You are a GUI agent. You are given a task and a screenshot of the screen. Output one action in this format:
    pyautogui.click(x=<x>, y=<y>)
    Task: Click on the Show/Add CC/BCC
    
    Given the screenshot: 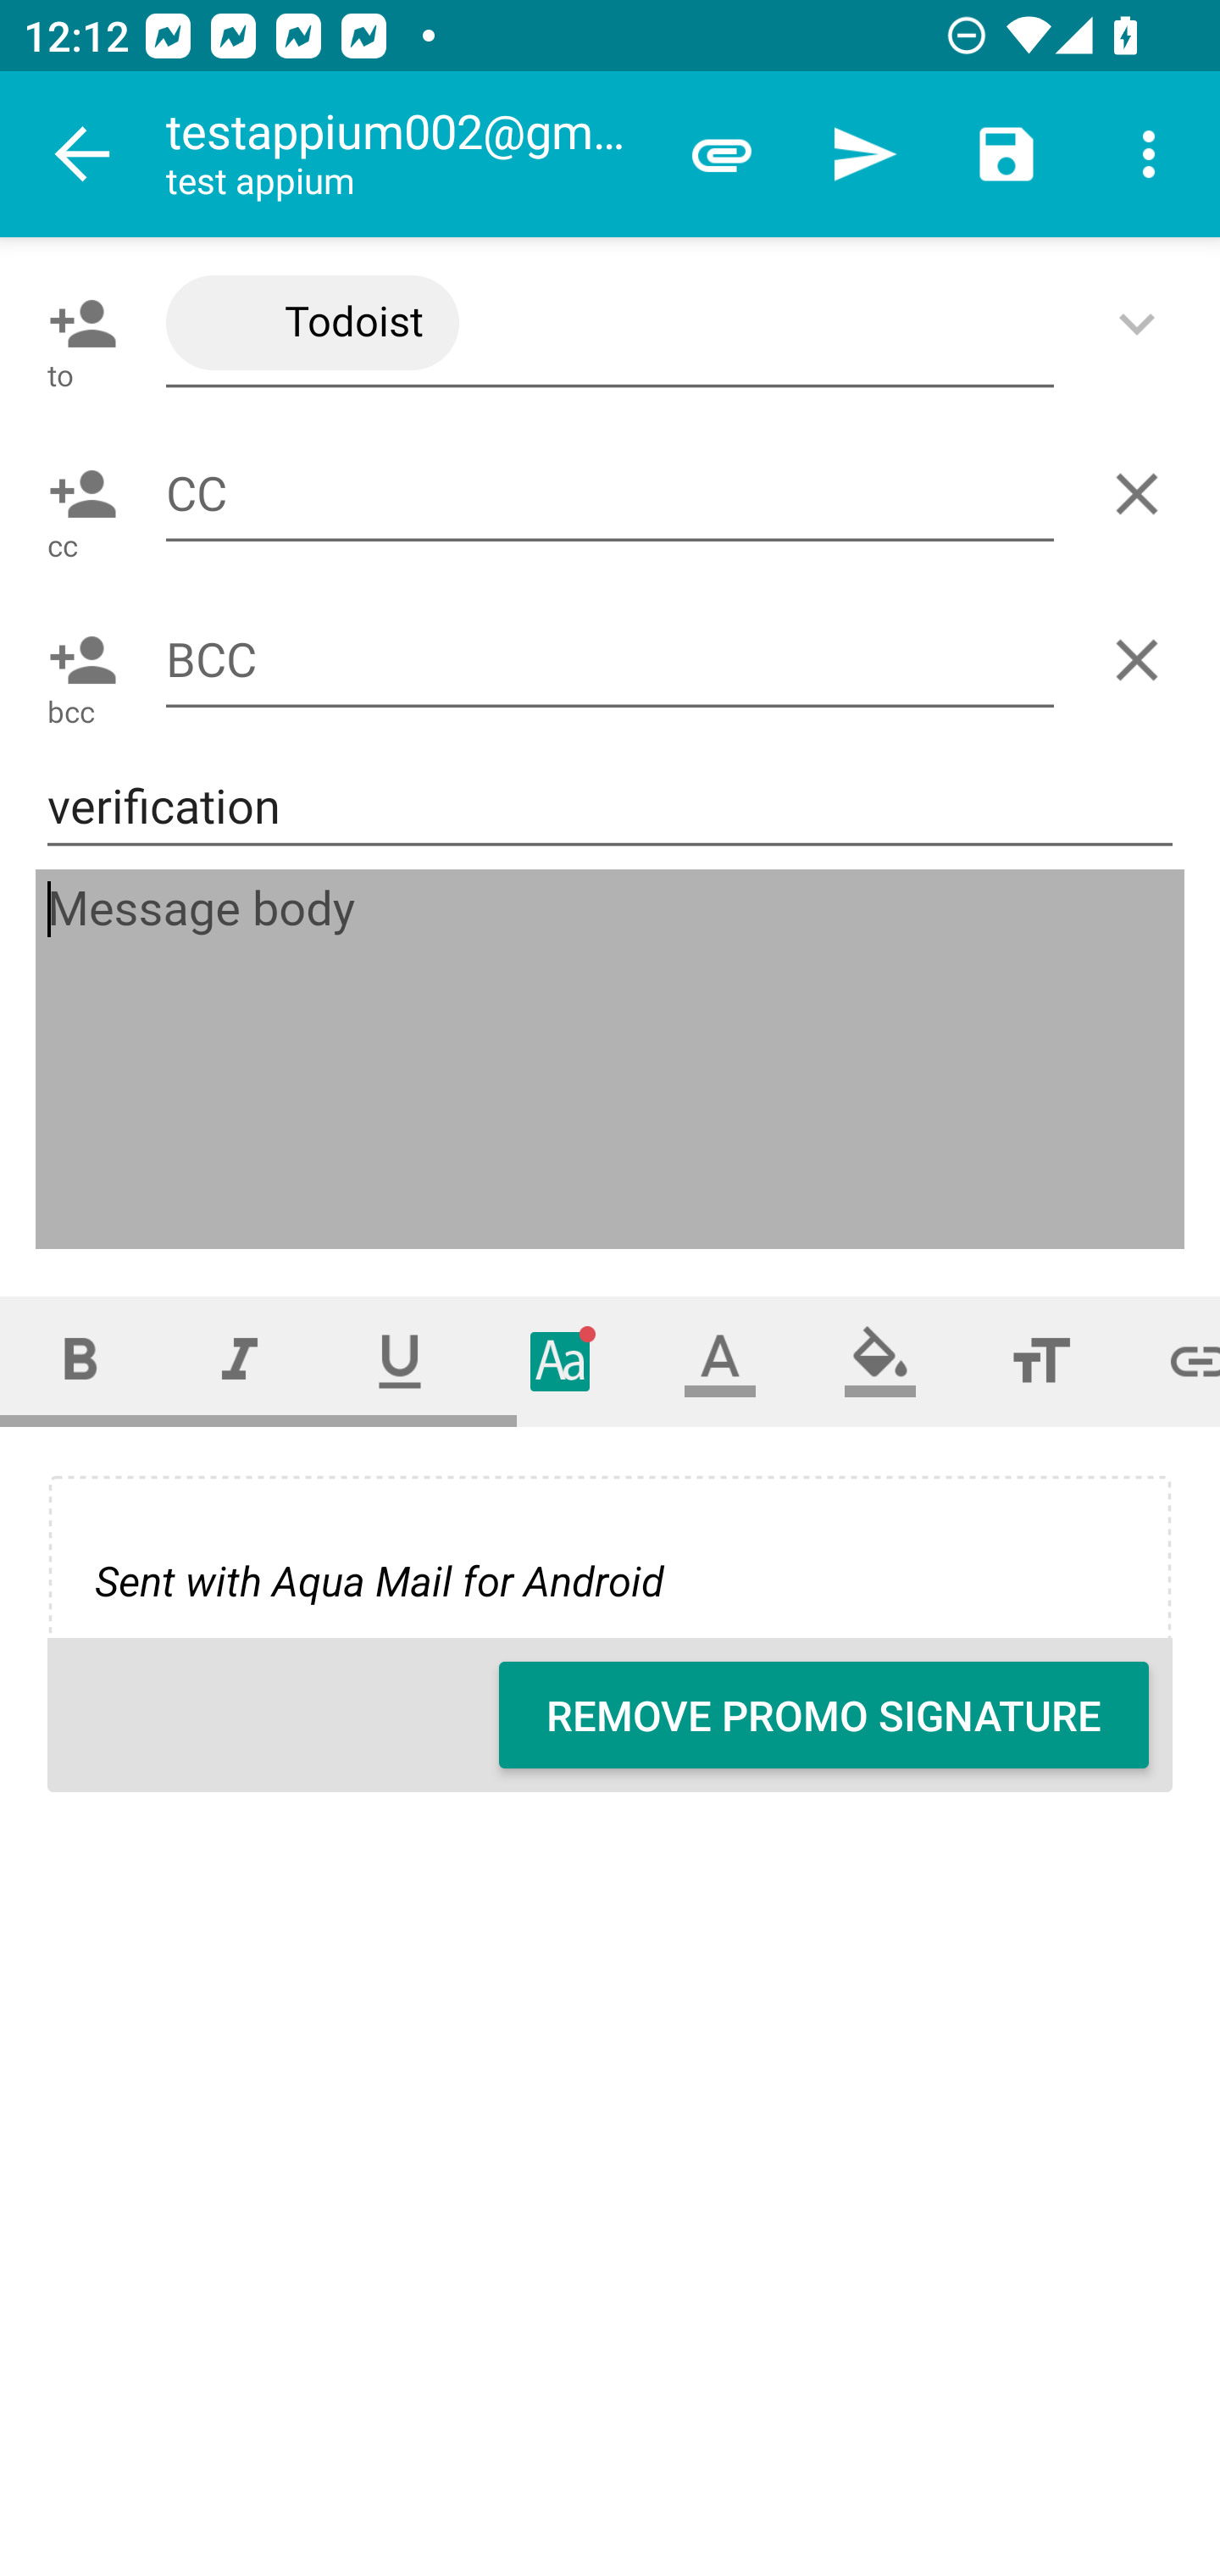 What is the action you would take?
    pyautogui.click(x=1143, y=323)
    